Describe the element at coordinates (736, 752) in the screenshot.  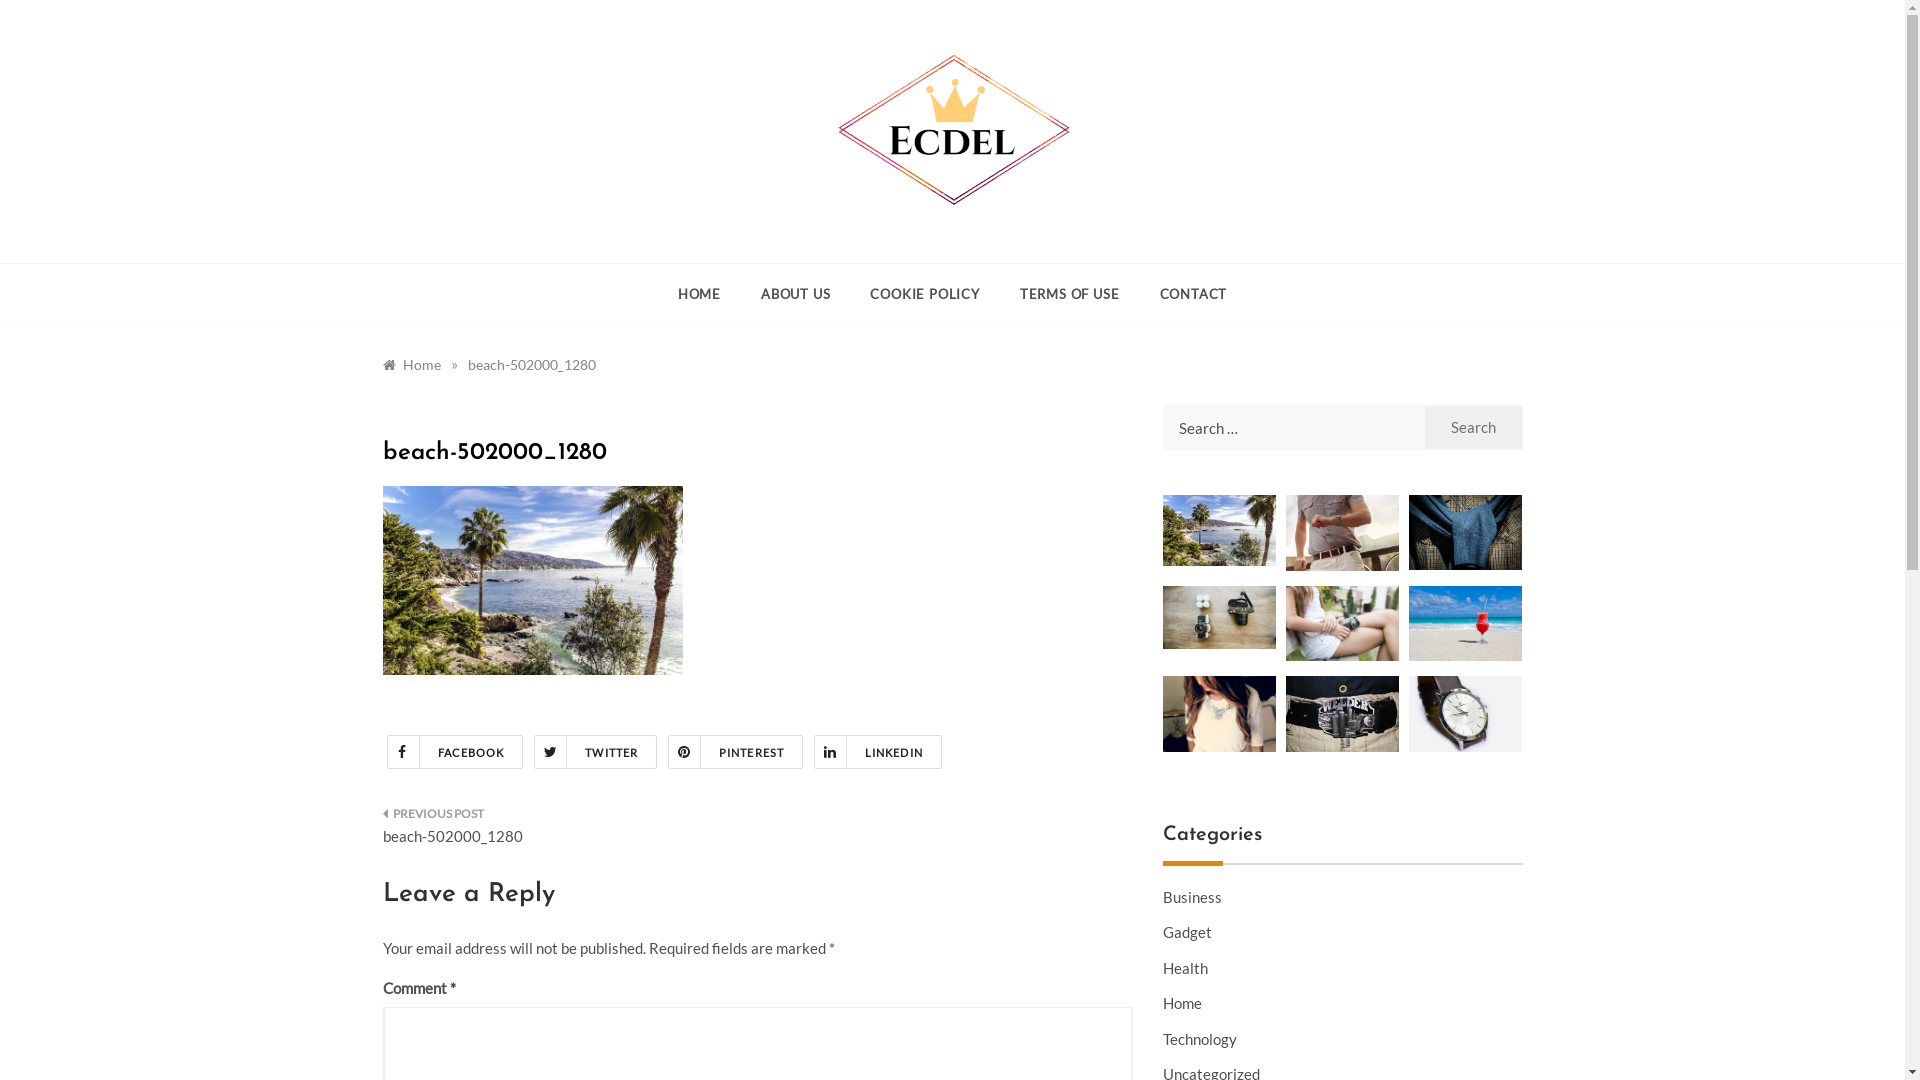
I see `PINTEREST` at that location.